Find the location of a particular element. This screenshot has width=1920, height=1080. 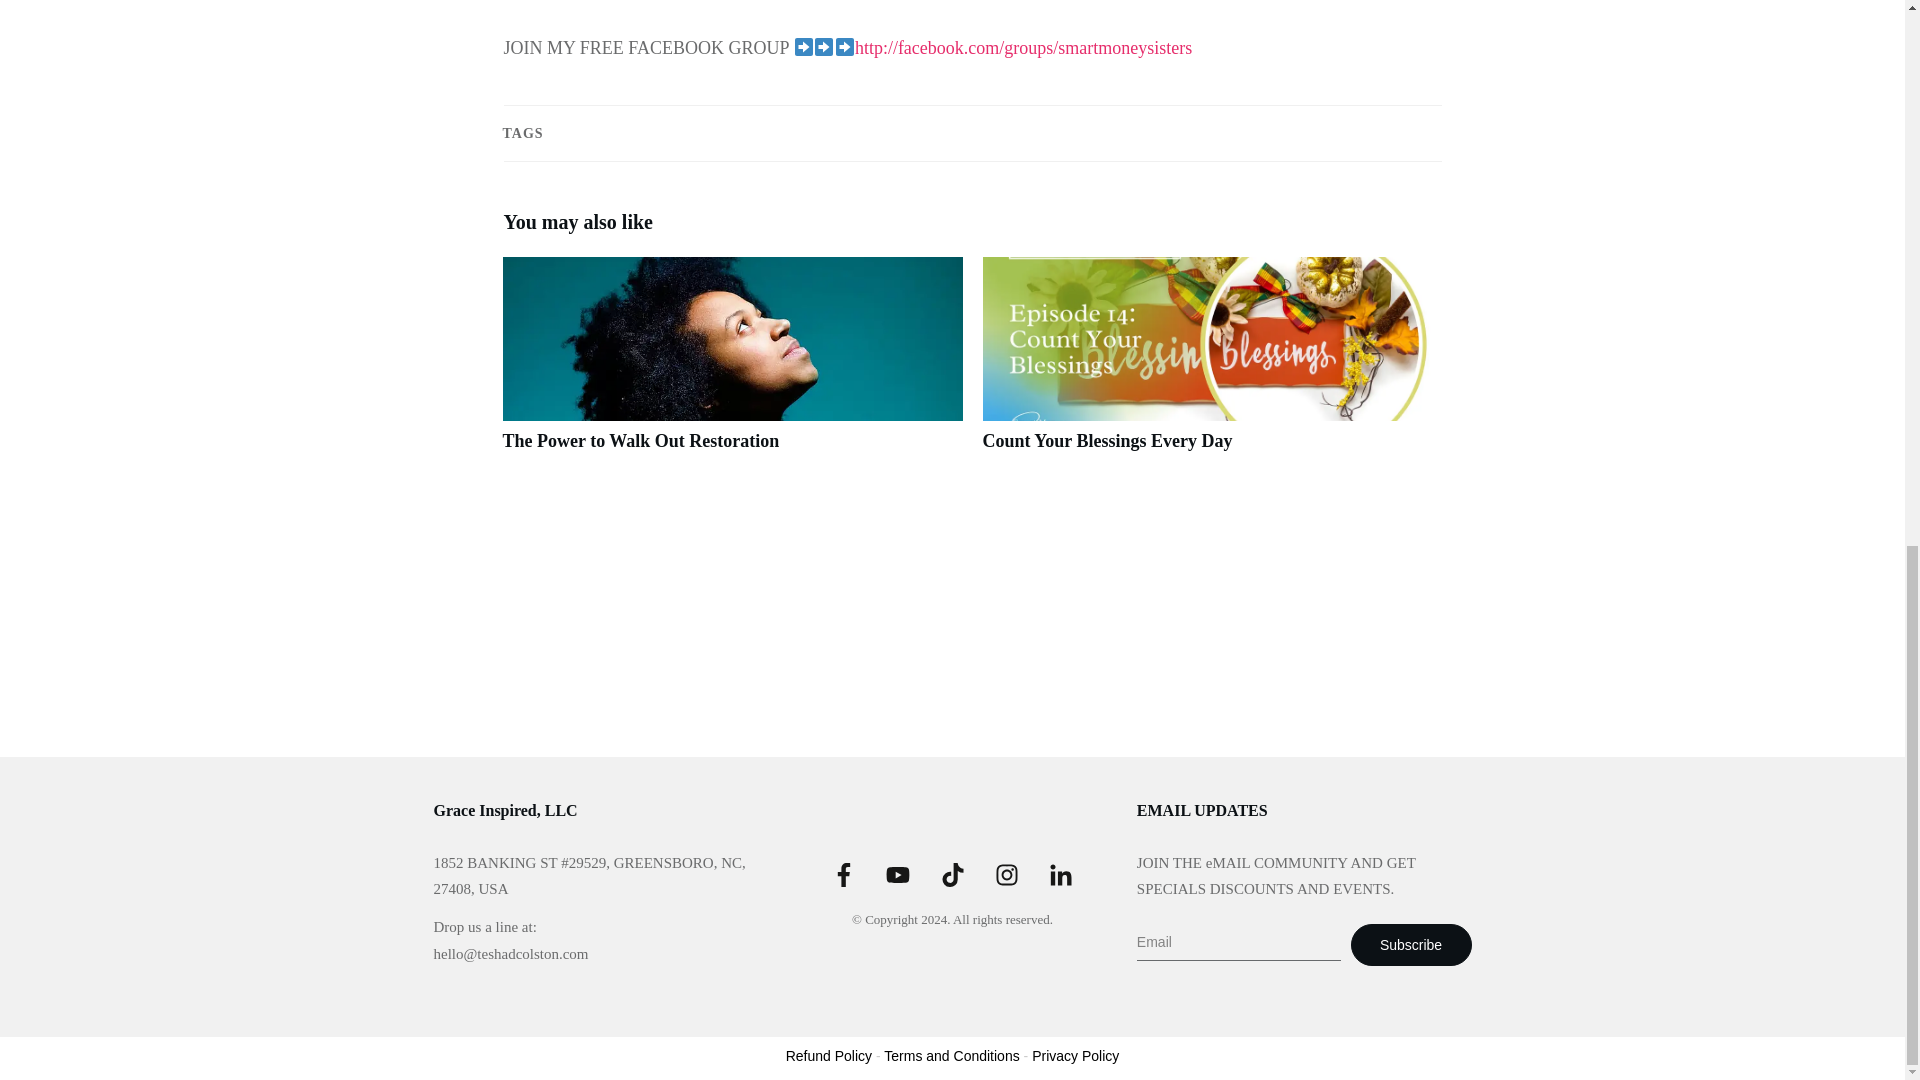

Subscribe is located at coordinates (1412, 944).